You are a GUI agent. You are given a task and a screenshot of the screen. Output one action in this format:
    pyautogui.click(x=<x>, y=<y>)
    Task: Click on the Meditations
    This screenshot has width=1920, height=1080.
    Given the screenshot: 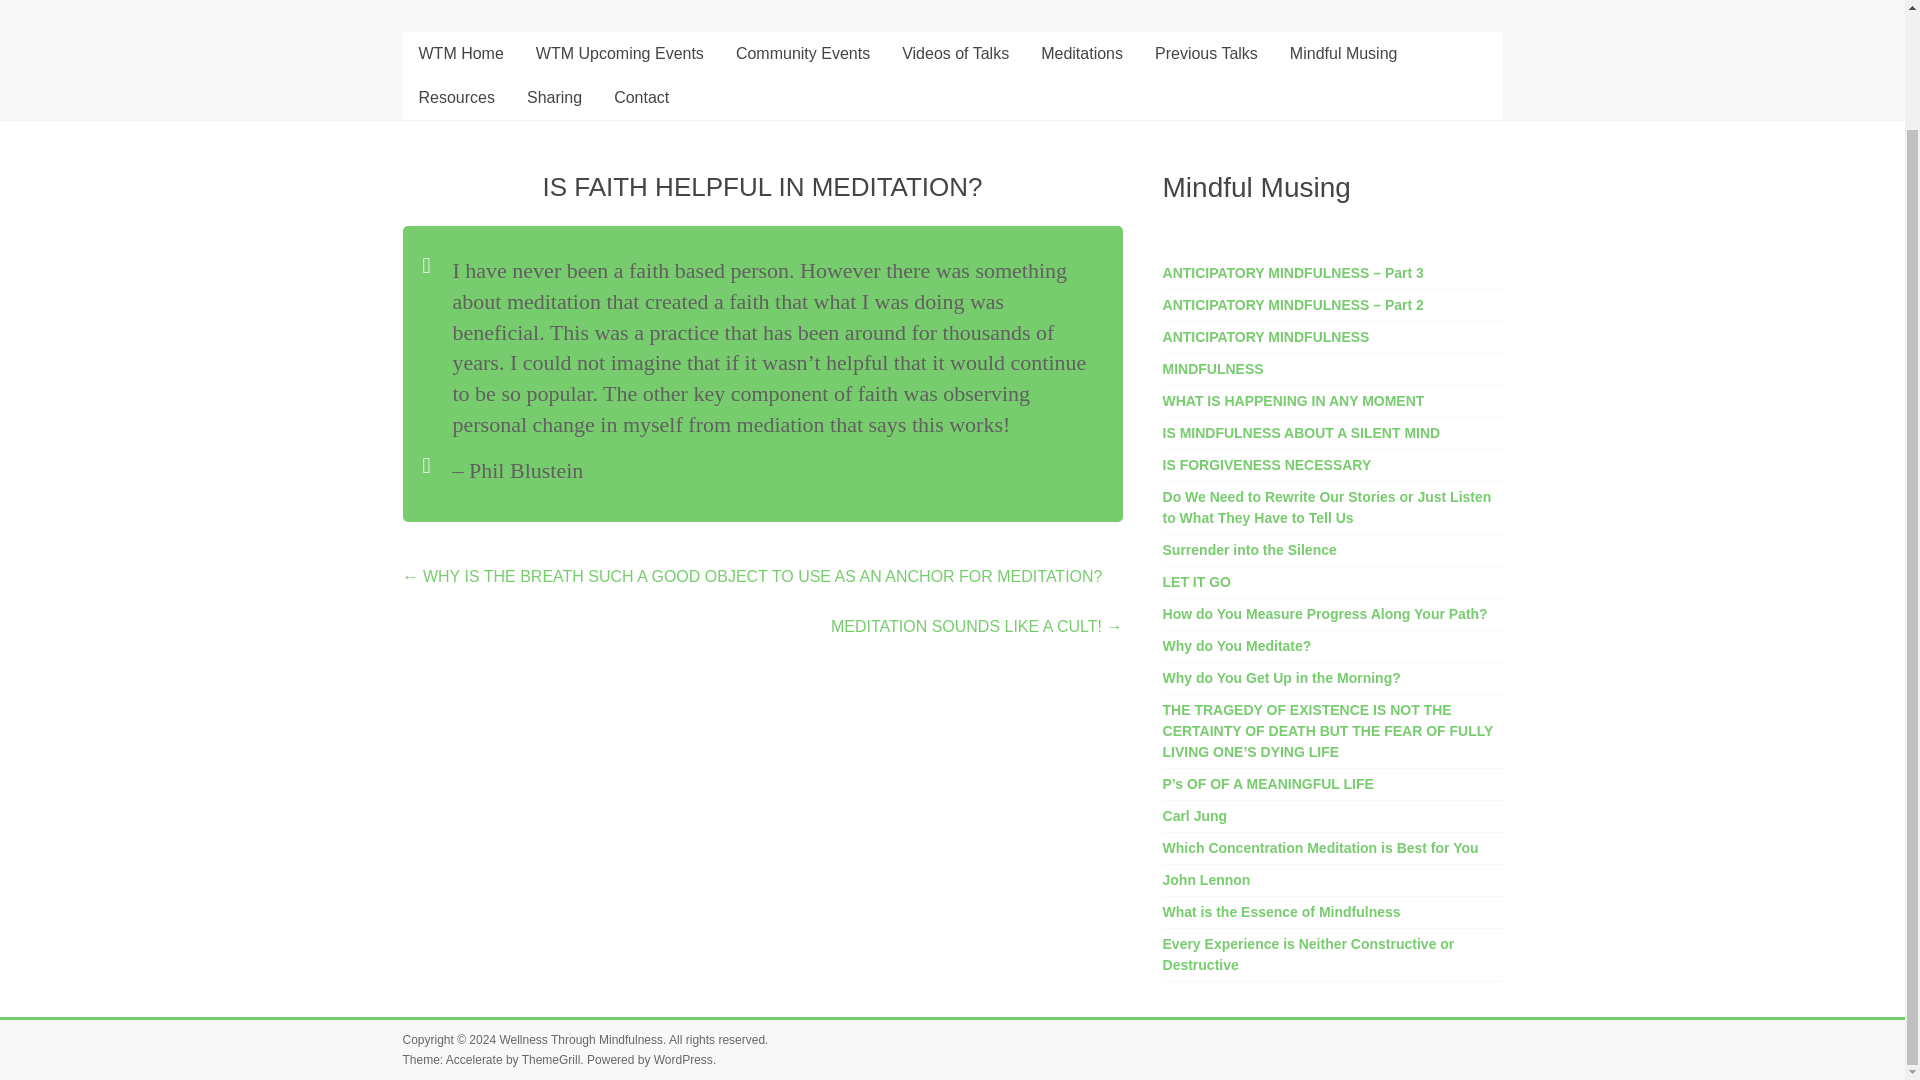 What is the action you would take?
    pyautogui.click(x=1082, y=54)
    